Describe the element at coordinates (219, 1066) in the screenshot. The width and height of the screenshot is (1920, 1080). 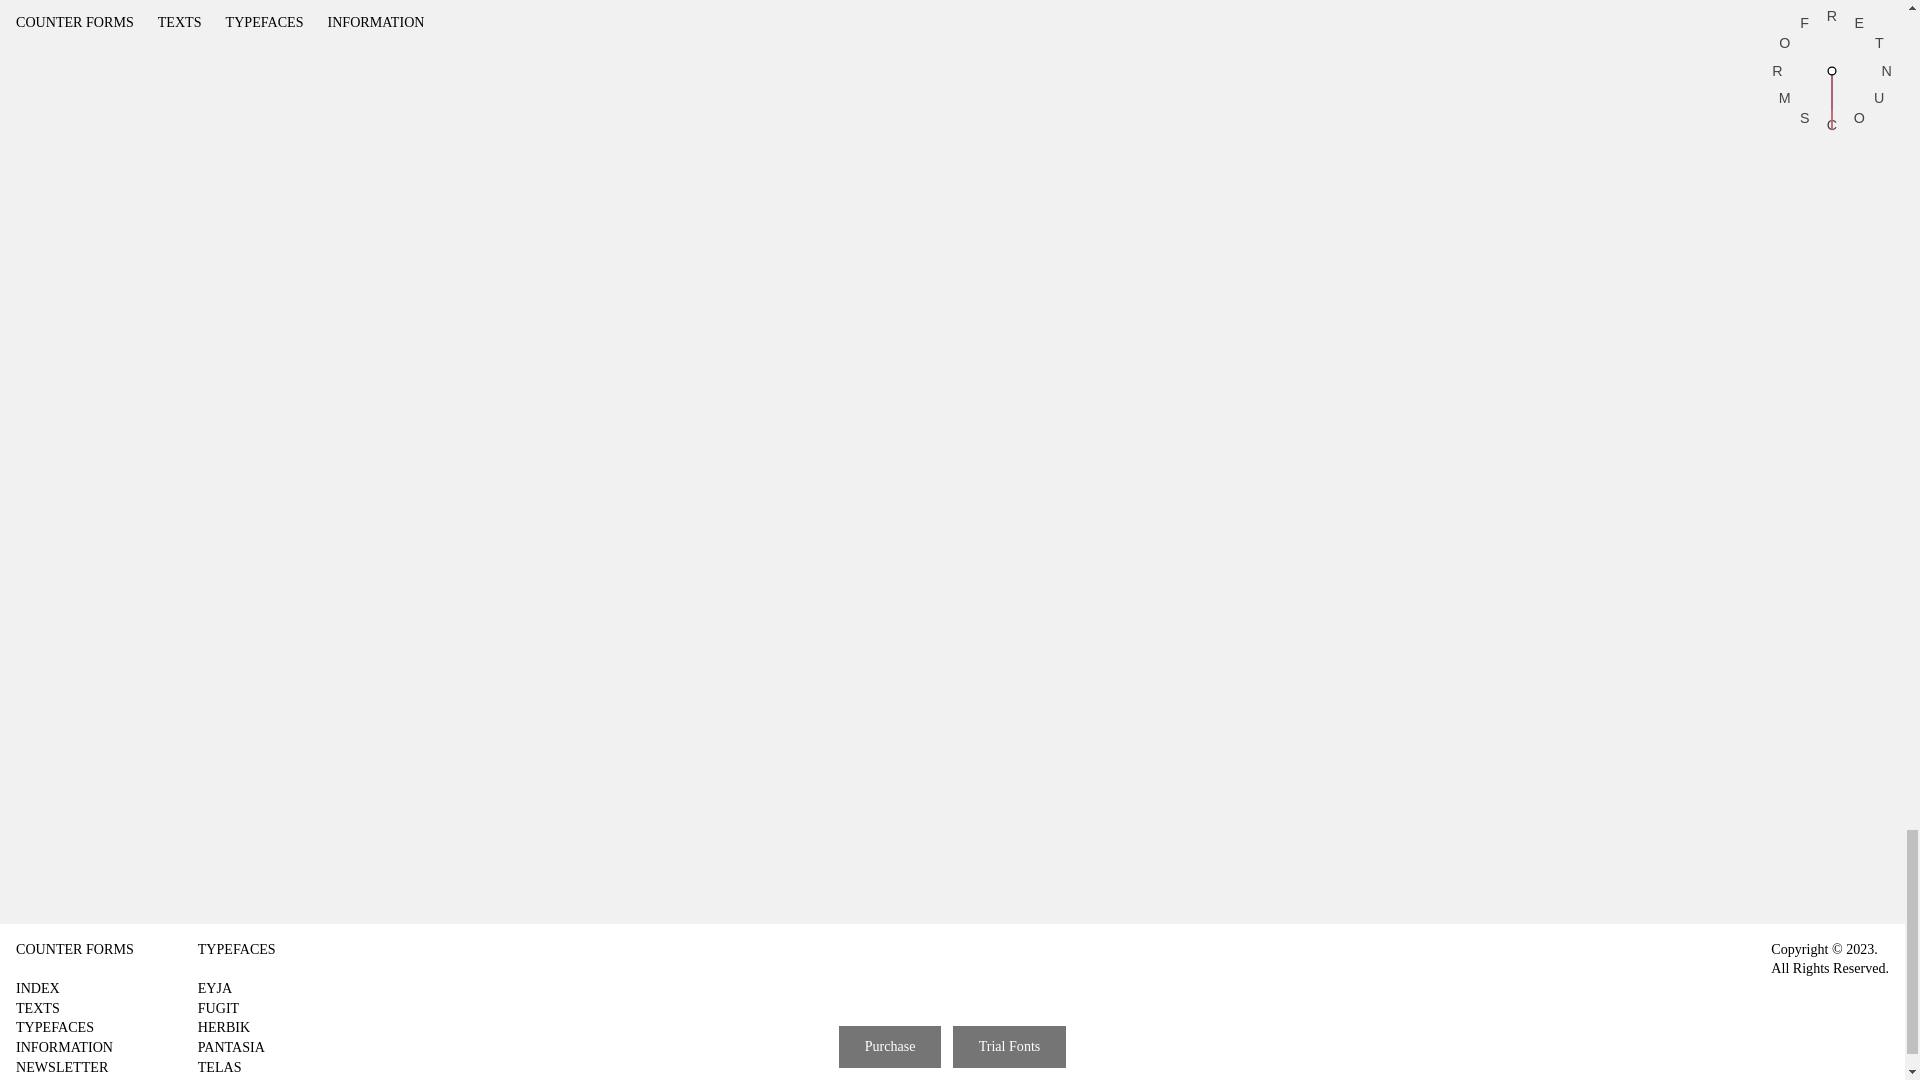
I see `TELAS` at that location.